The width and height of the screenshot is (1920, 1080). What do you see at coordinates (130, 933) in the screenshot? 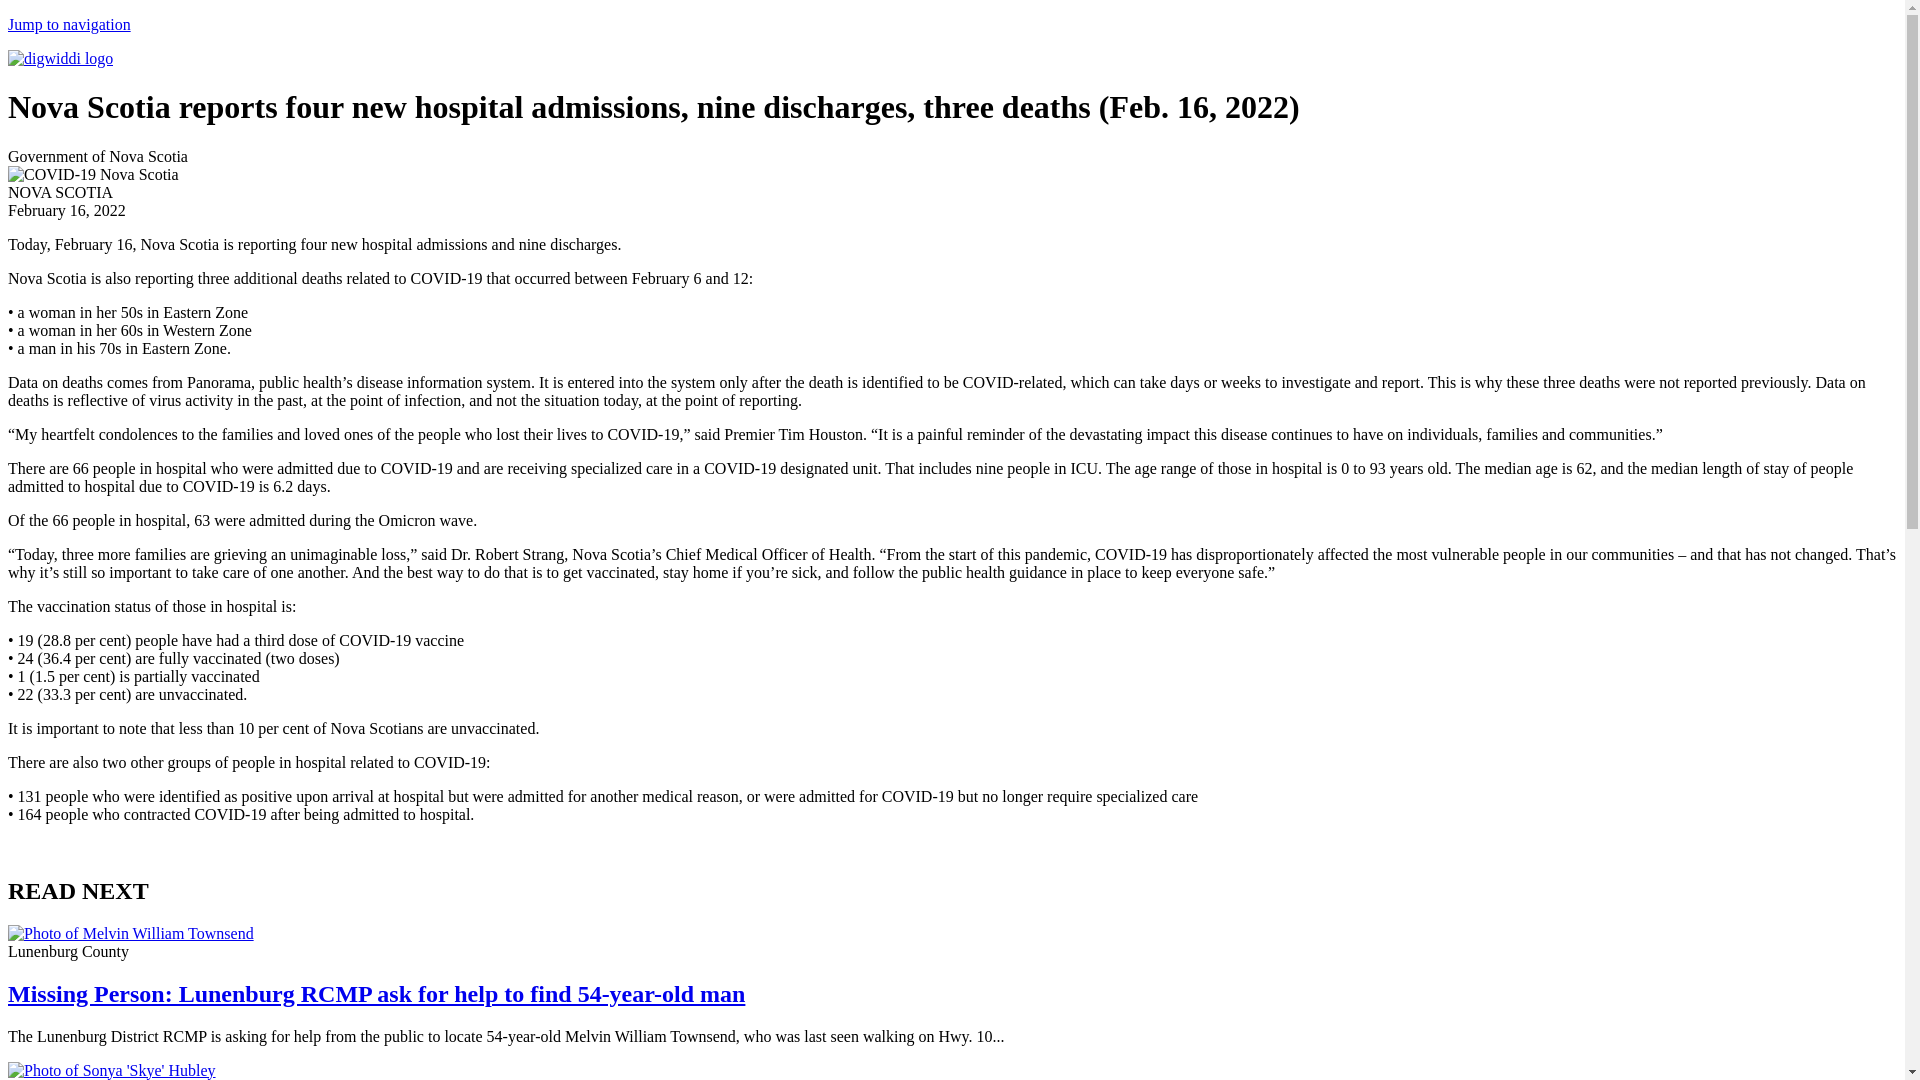
I see `Melvin William Townsend` at bounding box center [130, 933].